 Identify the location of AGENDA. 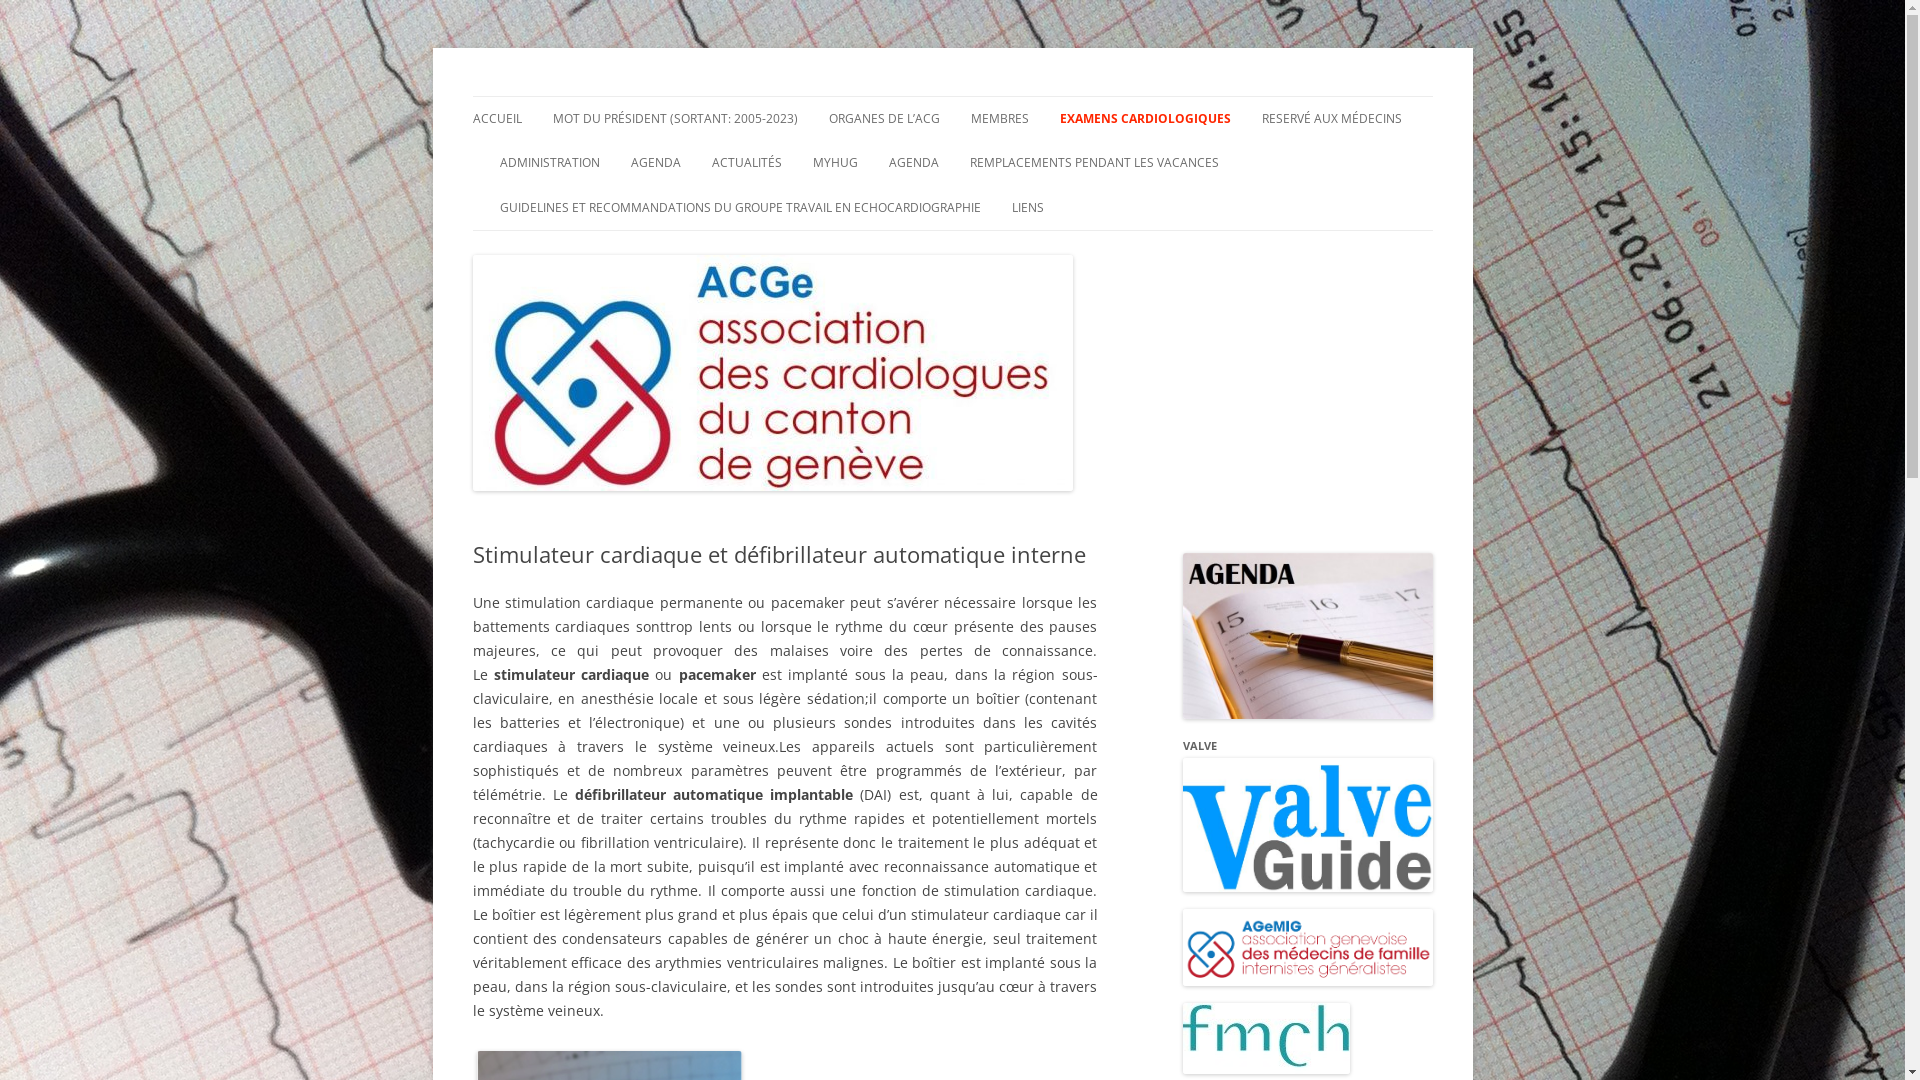
(655, 163).